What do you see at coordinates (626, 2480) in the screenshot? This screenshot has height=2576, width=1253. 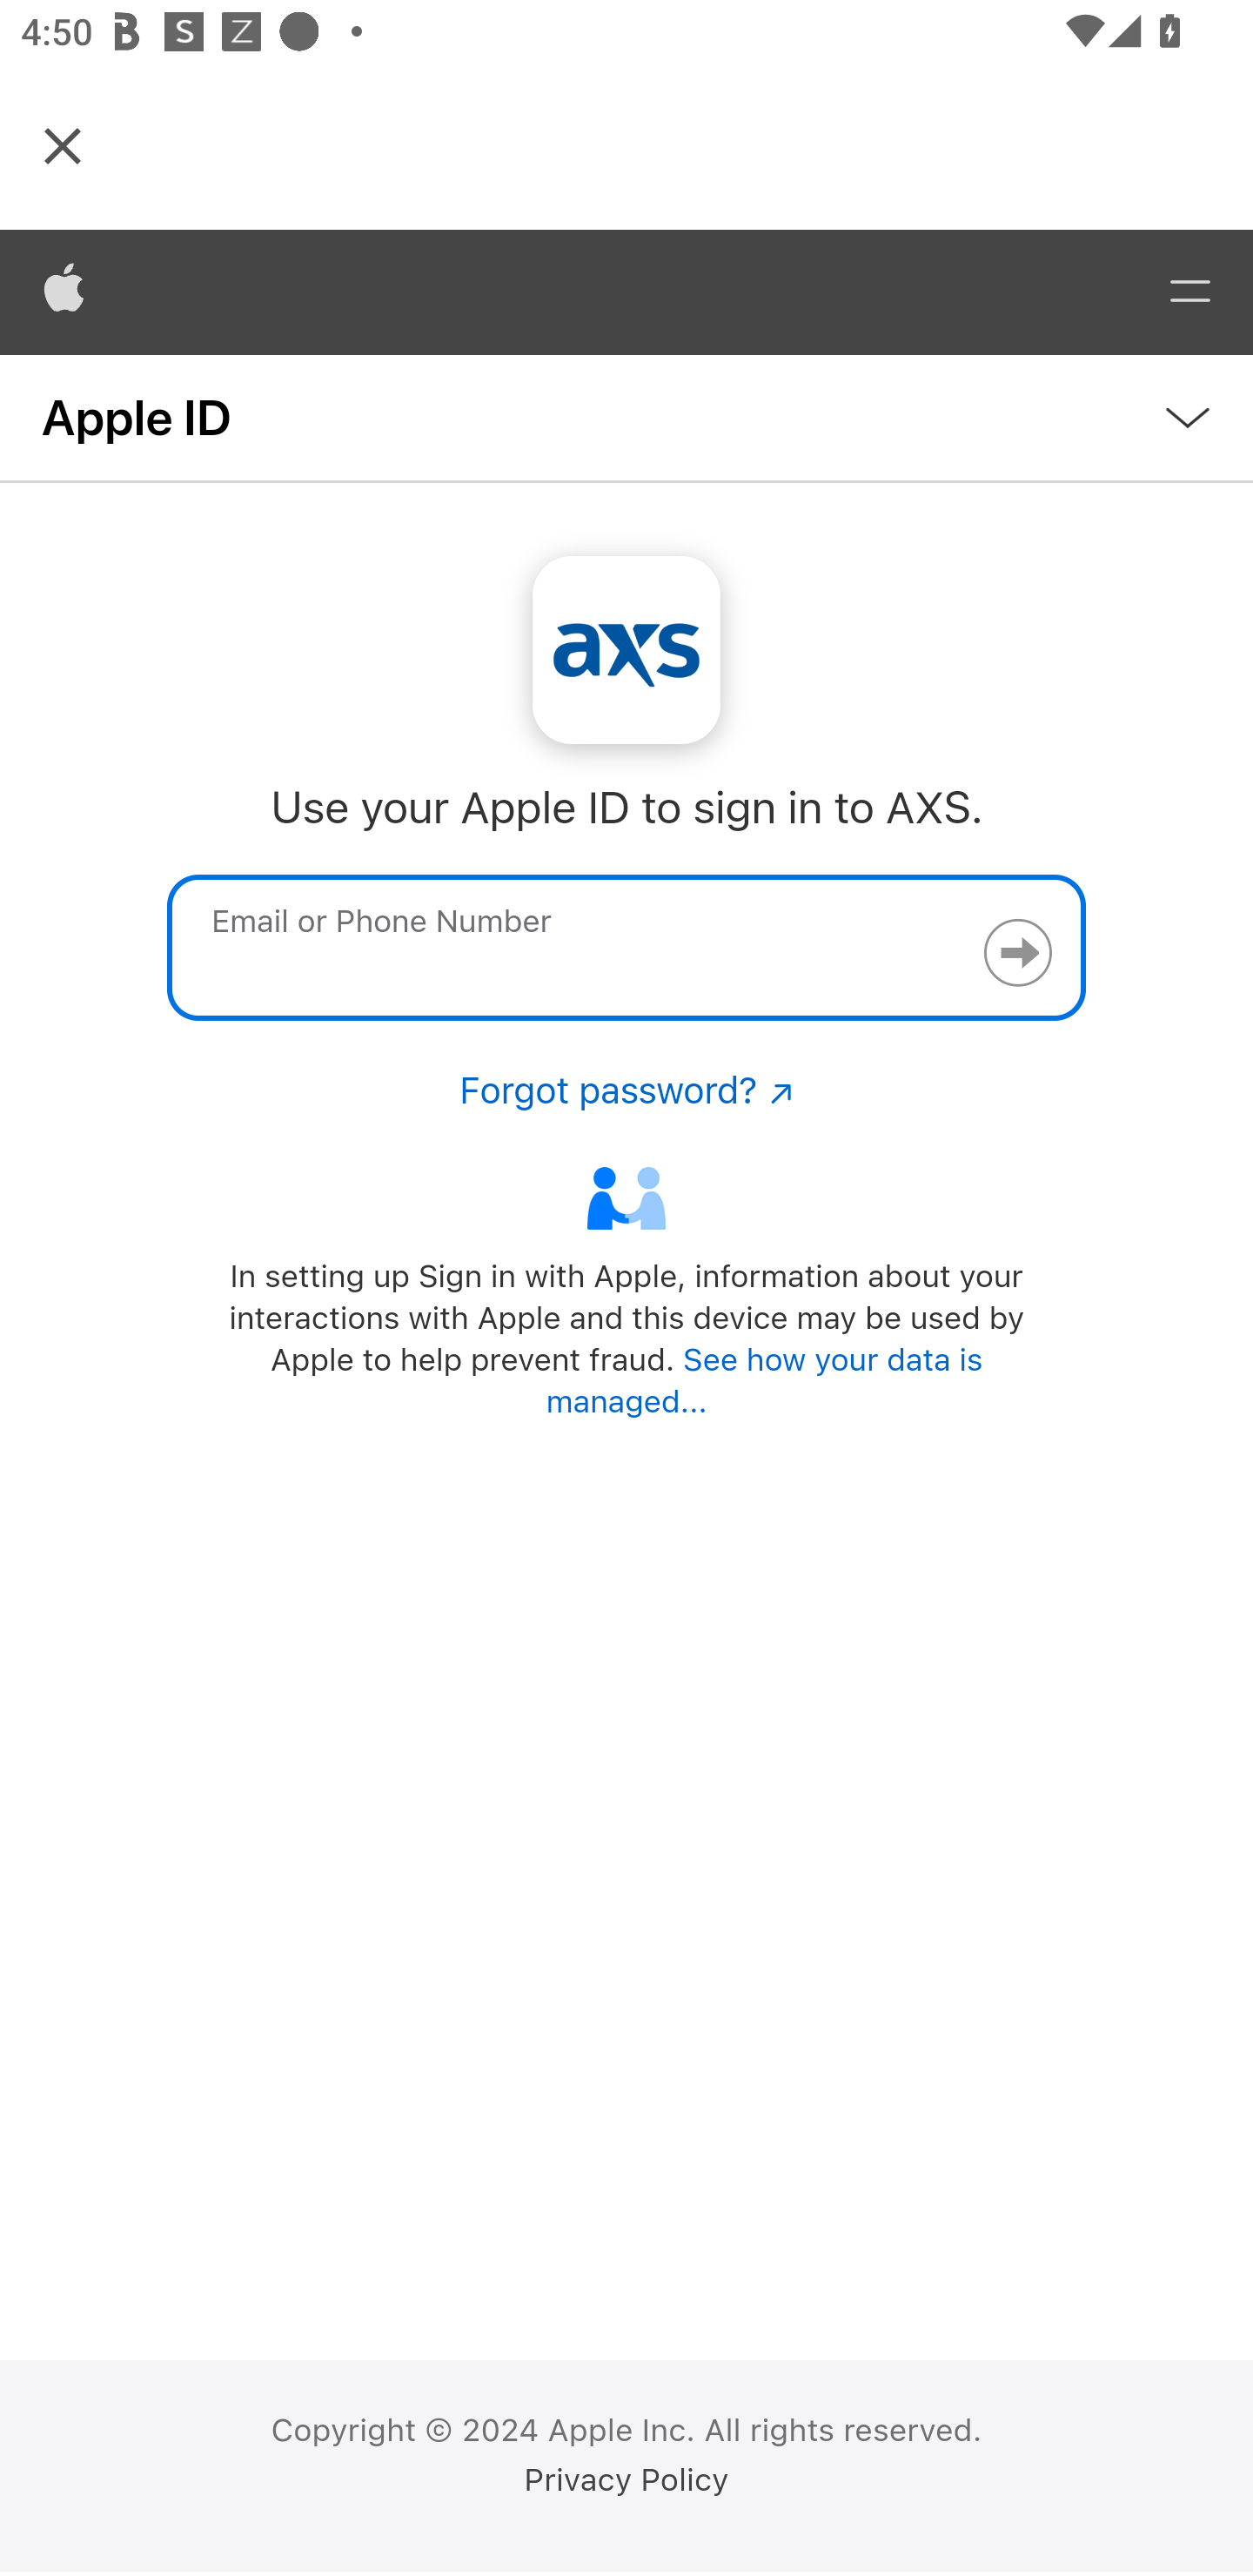 I see `Privacy Policy` at bounding box center [626, 2480].